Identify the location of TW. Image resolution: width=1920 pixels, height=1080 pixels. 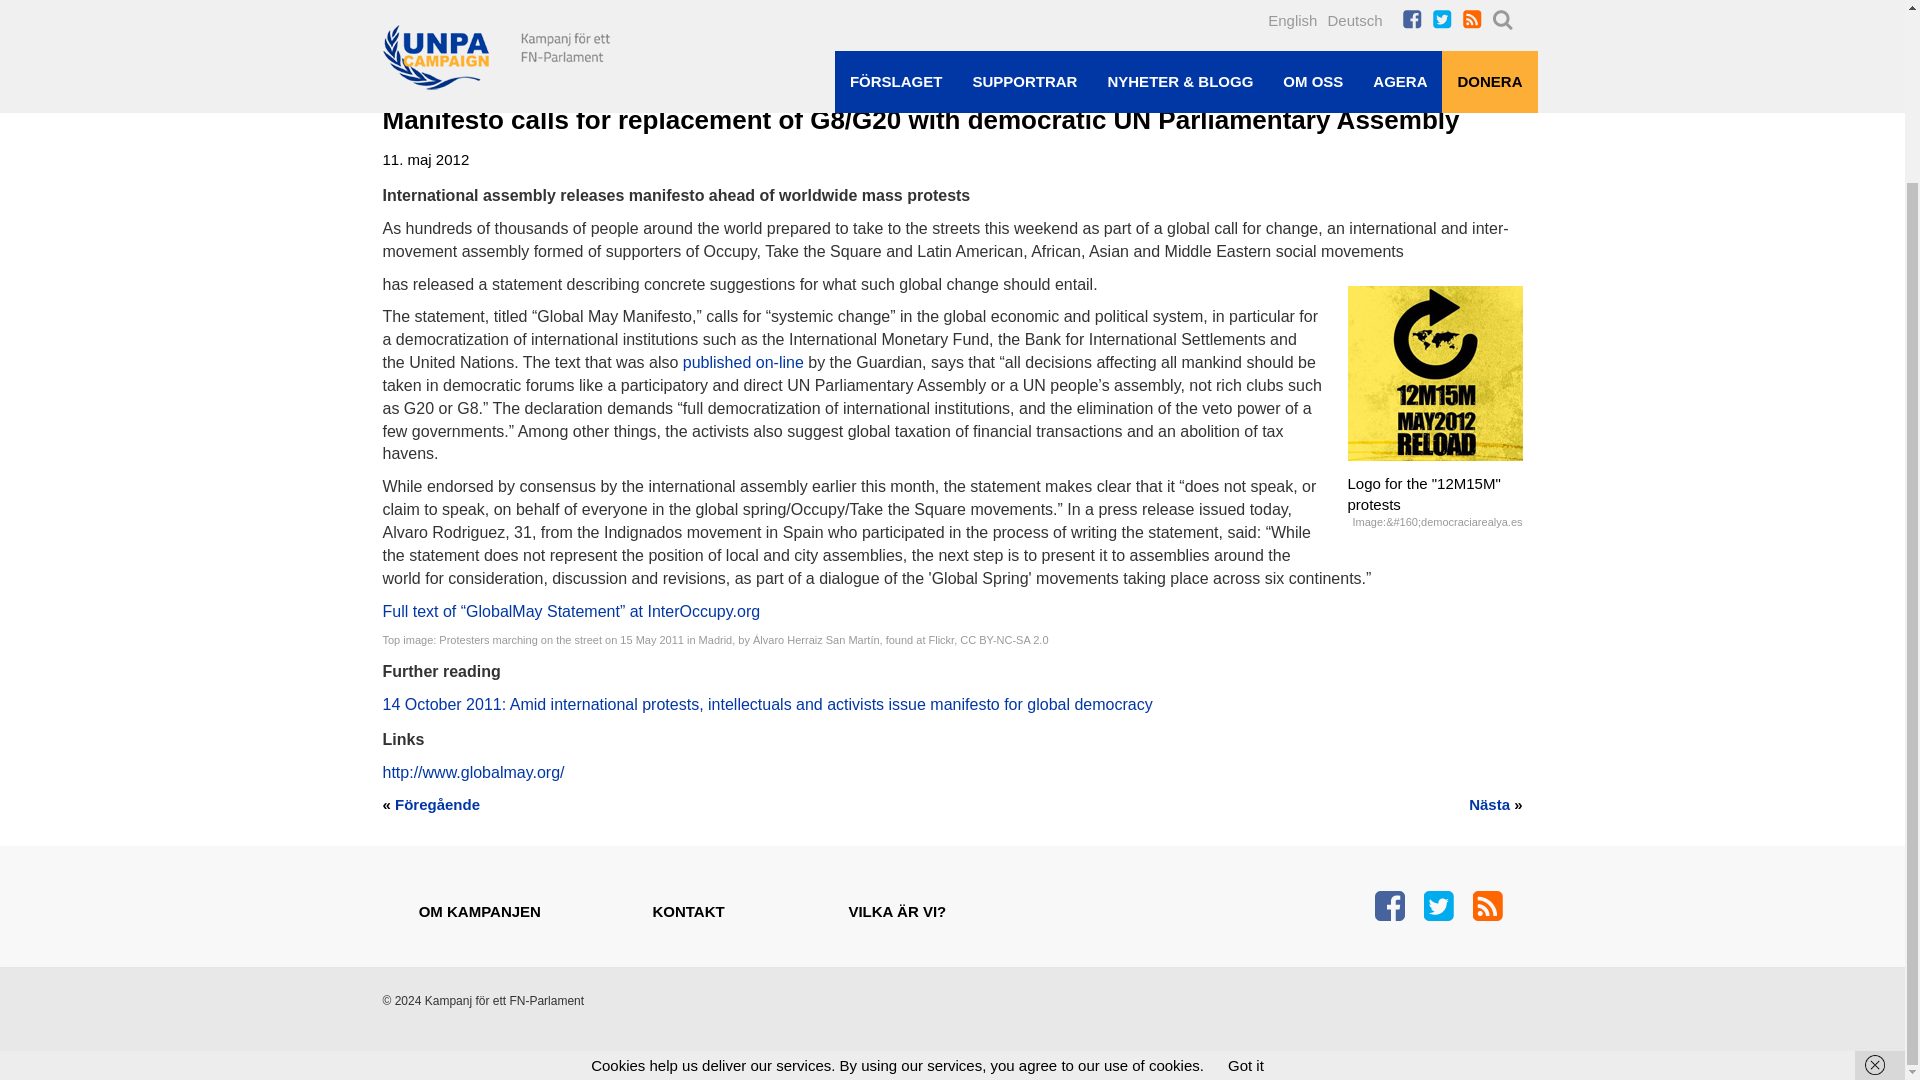
(1438, 906).